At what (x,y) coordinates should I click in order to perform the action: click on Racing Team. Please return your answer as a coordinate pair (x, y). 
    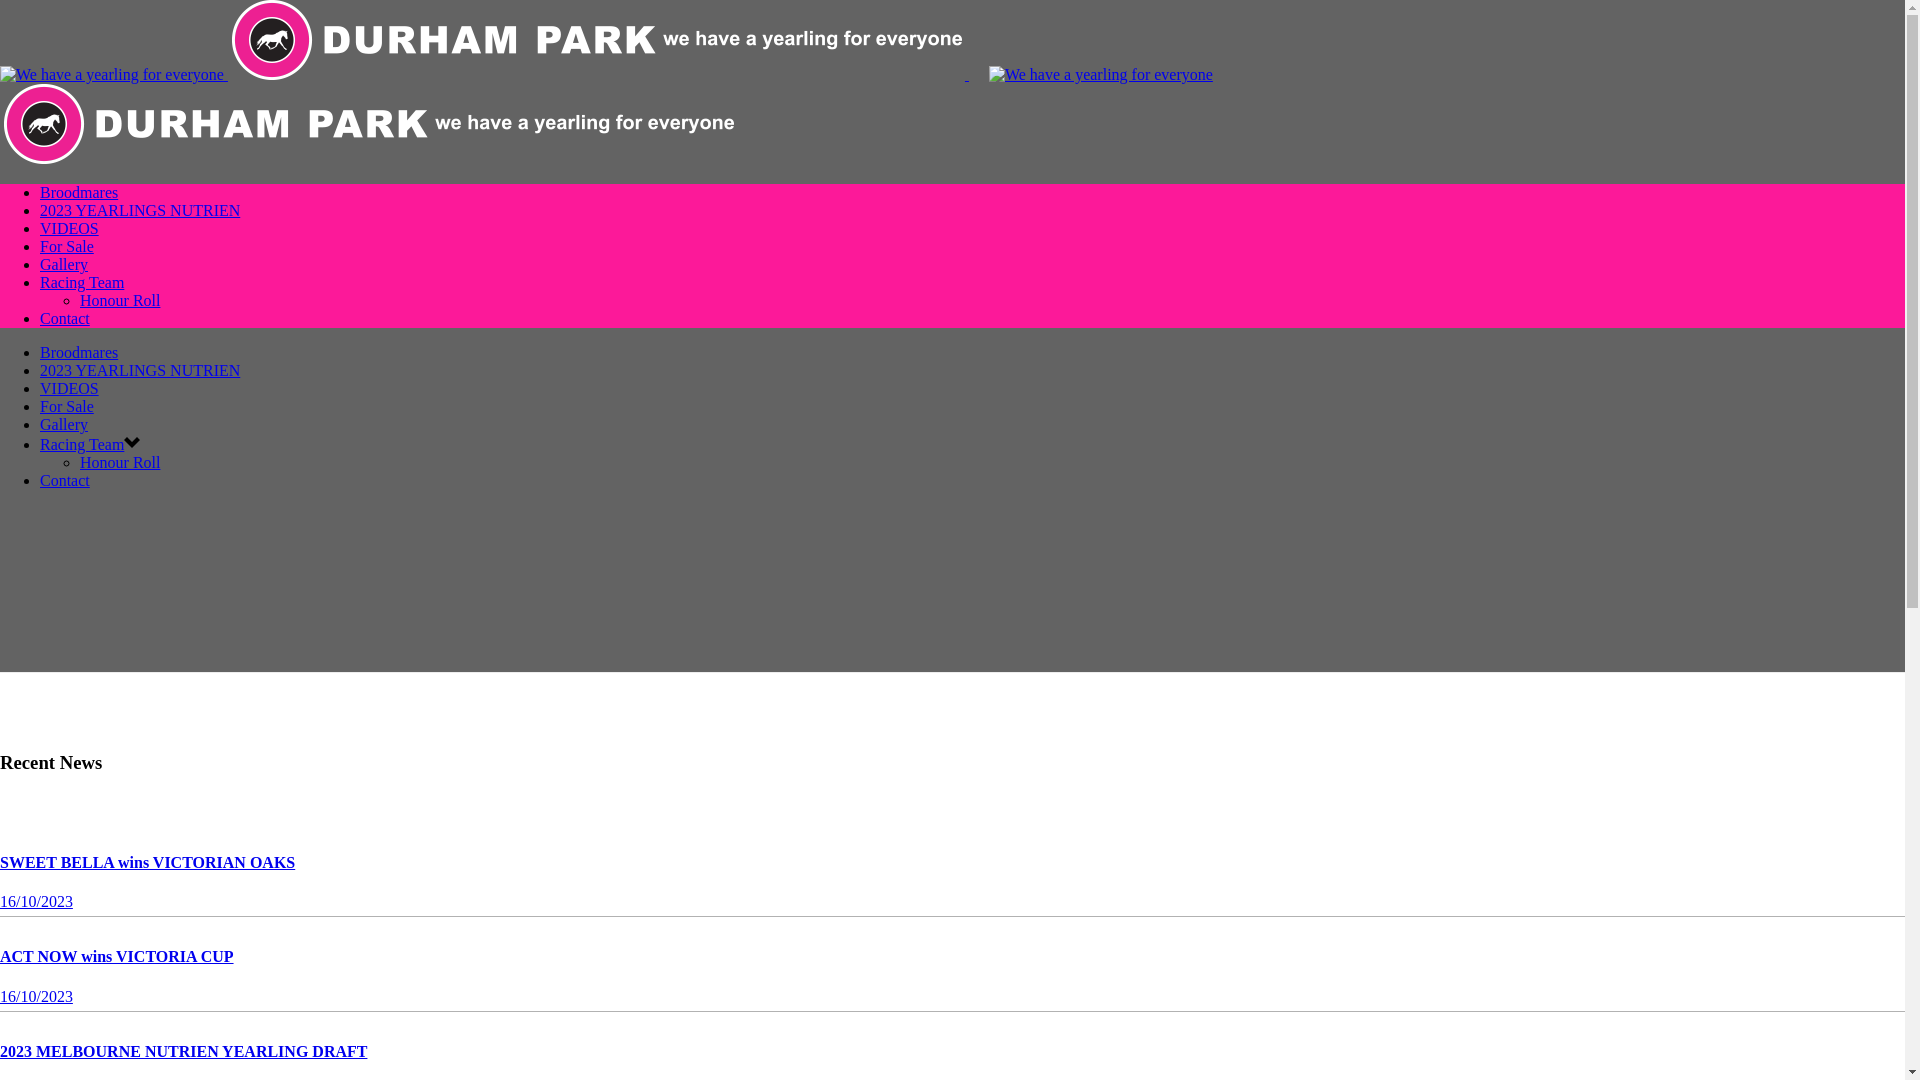
    Looking at the image, I should click on (82, 444).